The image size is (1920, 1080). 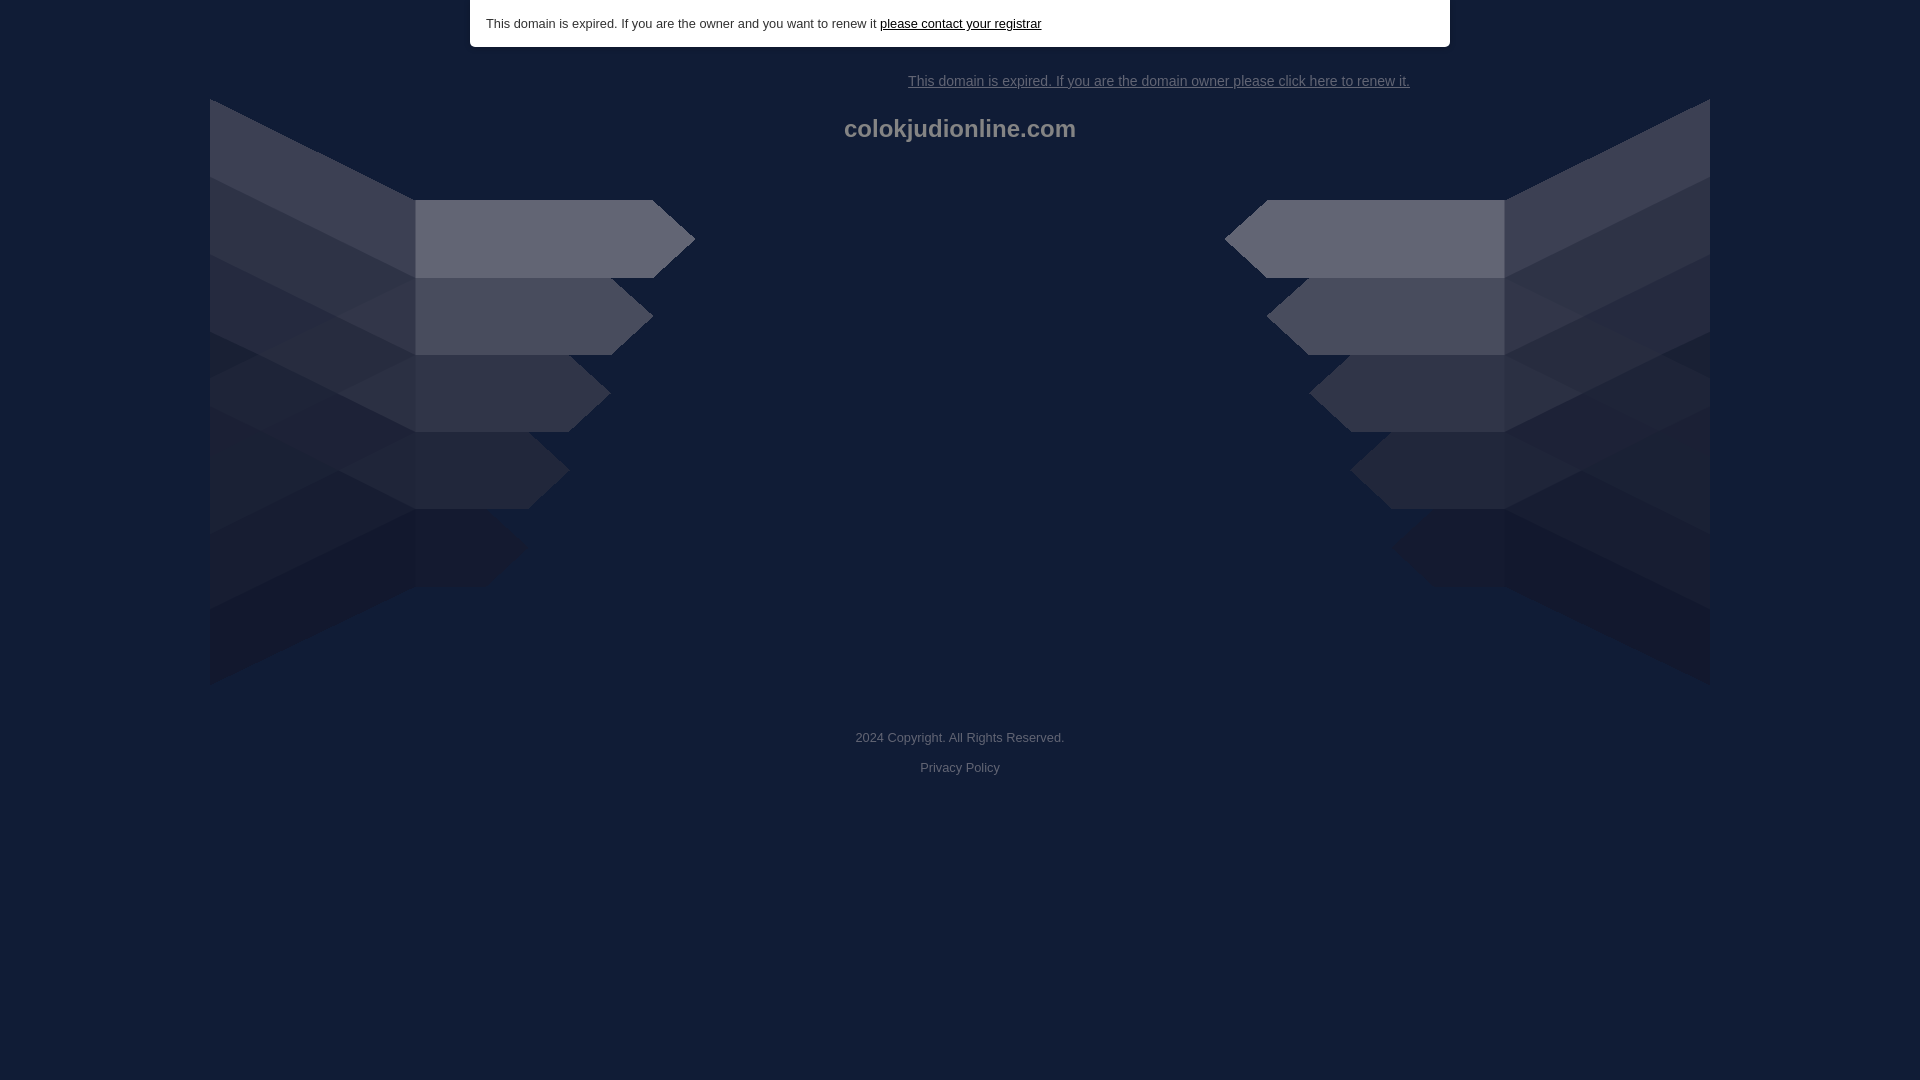 What do you see at coordinates (960, 768) in the screenshot?
I see `Privacy Policy` at bounding box center [960, 768].